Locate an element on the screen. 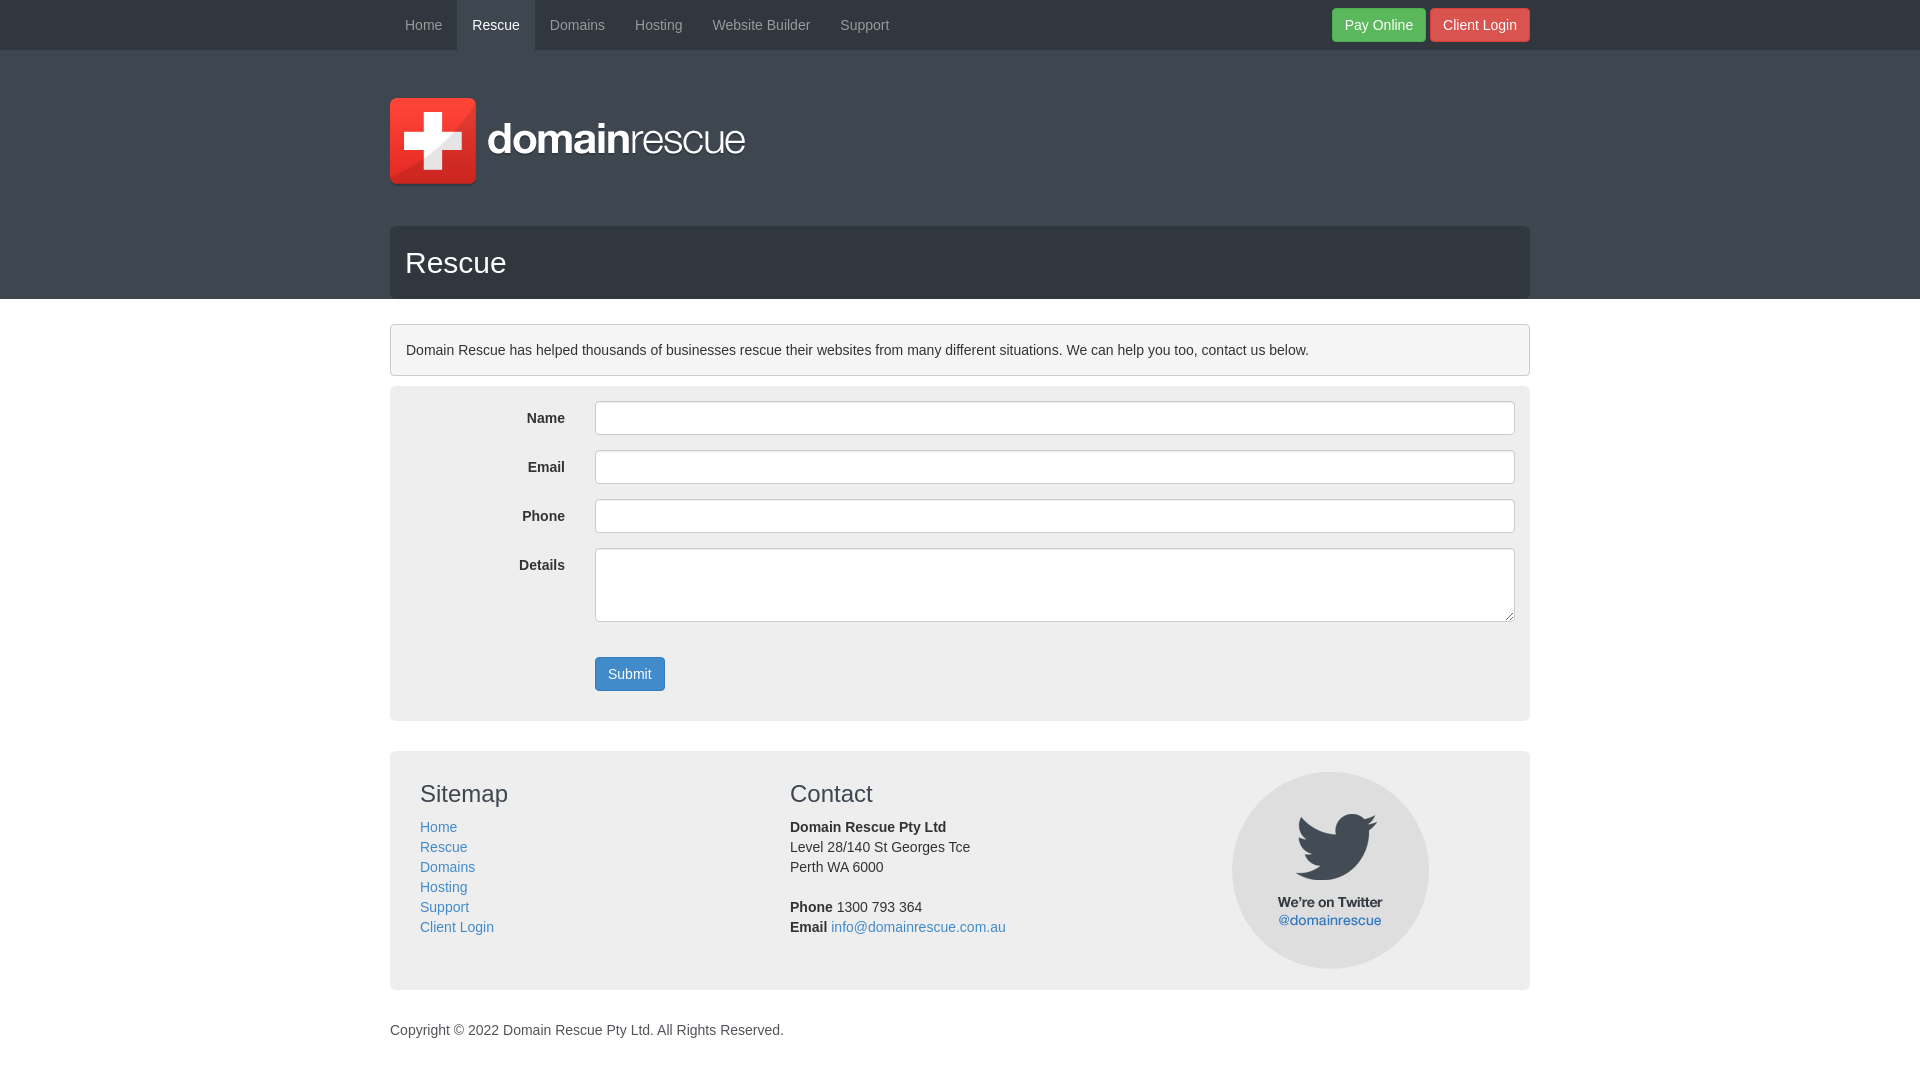 This screenshot has width=1920, height=1080. Submit is located at coordinates (630, 674).